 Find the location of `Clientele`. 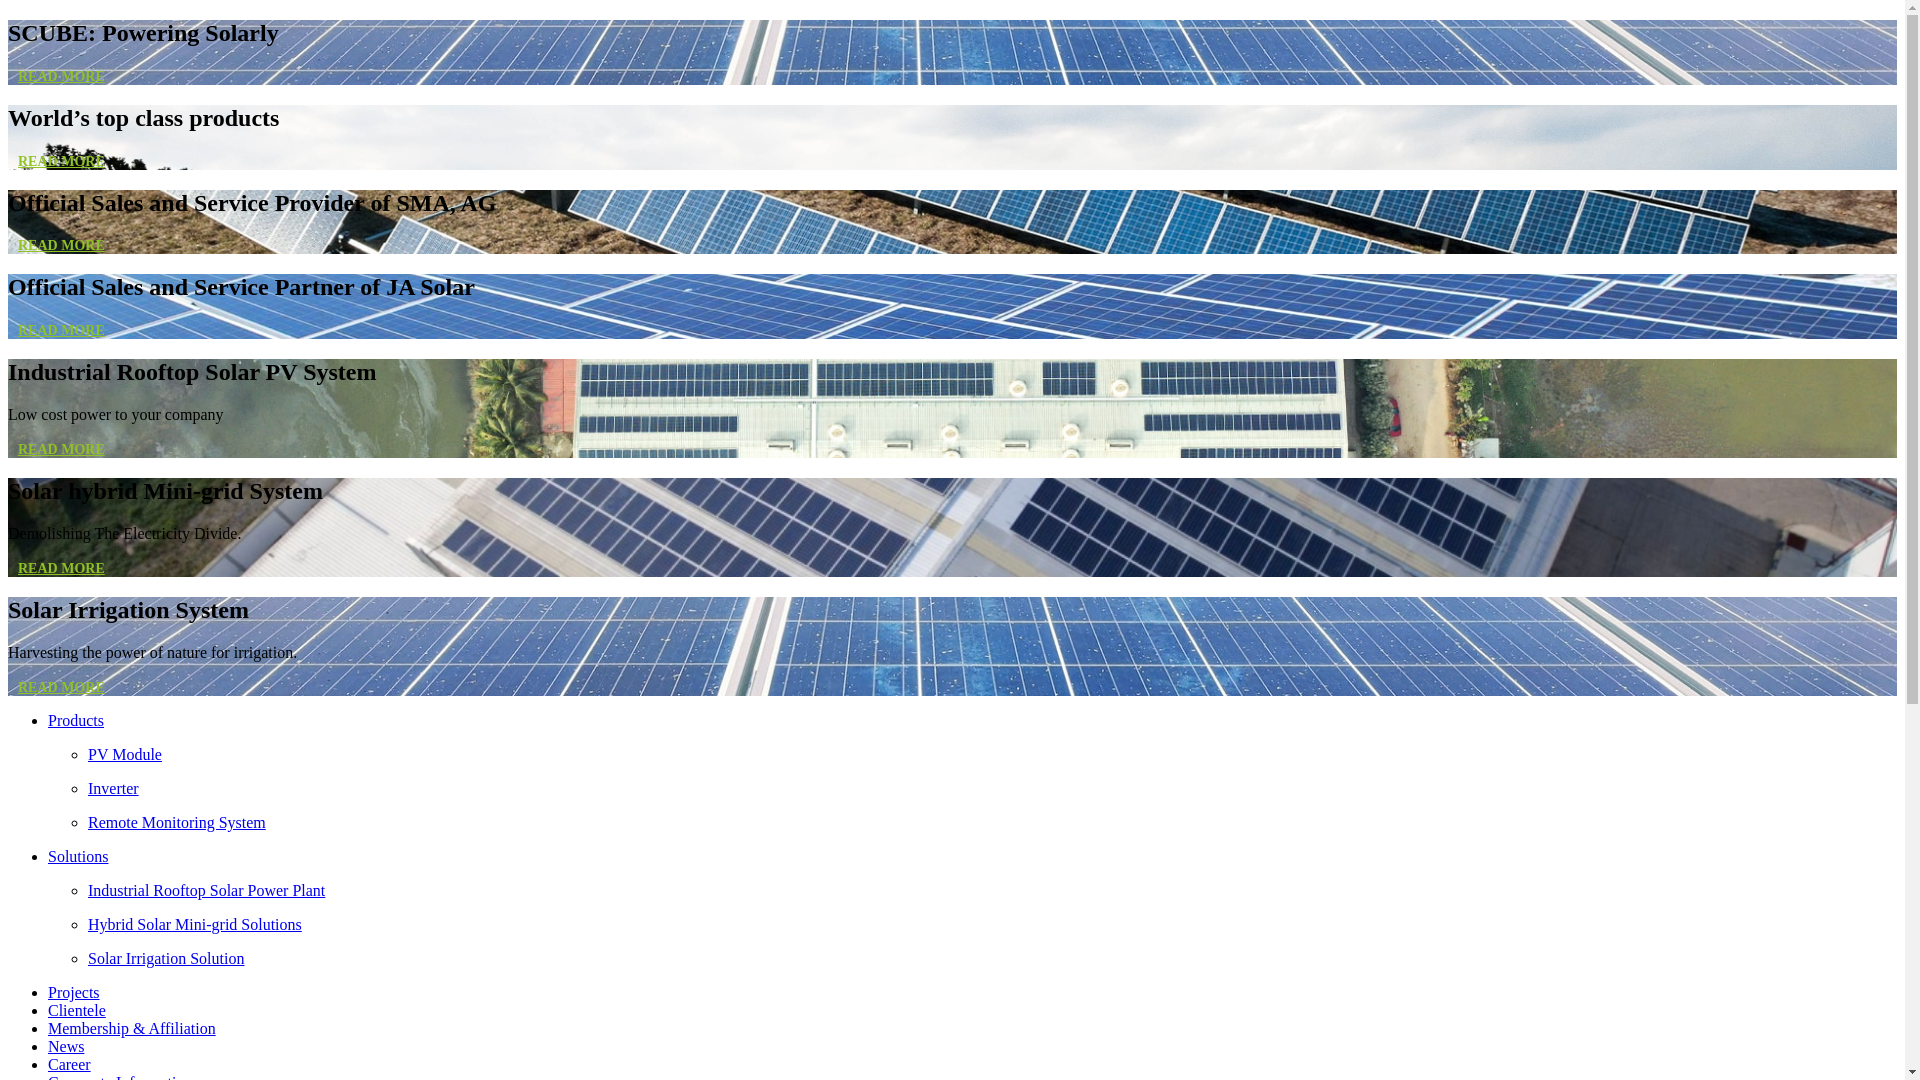

Clientele is located at coordinates (77, 1010).